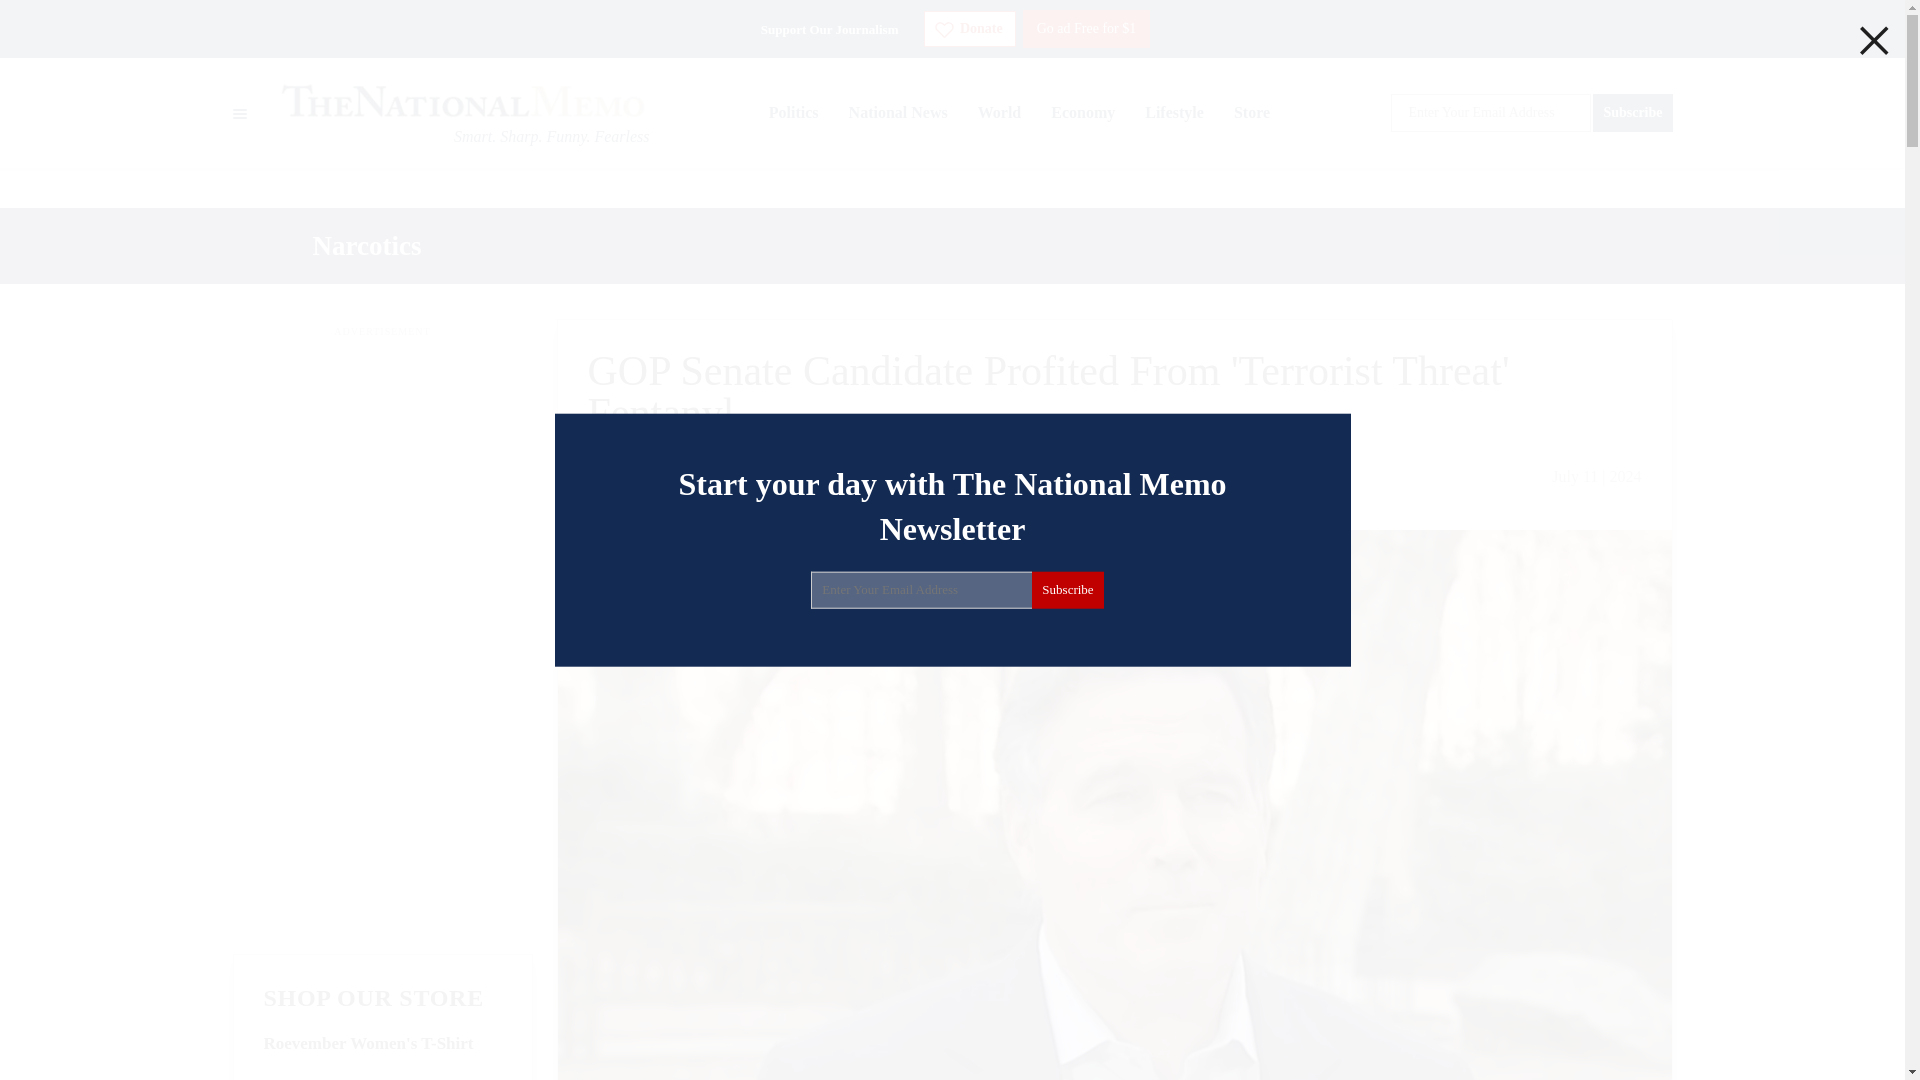 The image size is (1920, 1080). Describe the element at coordinates (1632, 112) in the screenshot. I see `Subscribe` at that location.